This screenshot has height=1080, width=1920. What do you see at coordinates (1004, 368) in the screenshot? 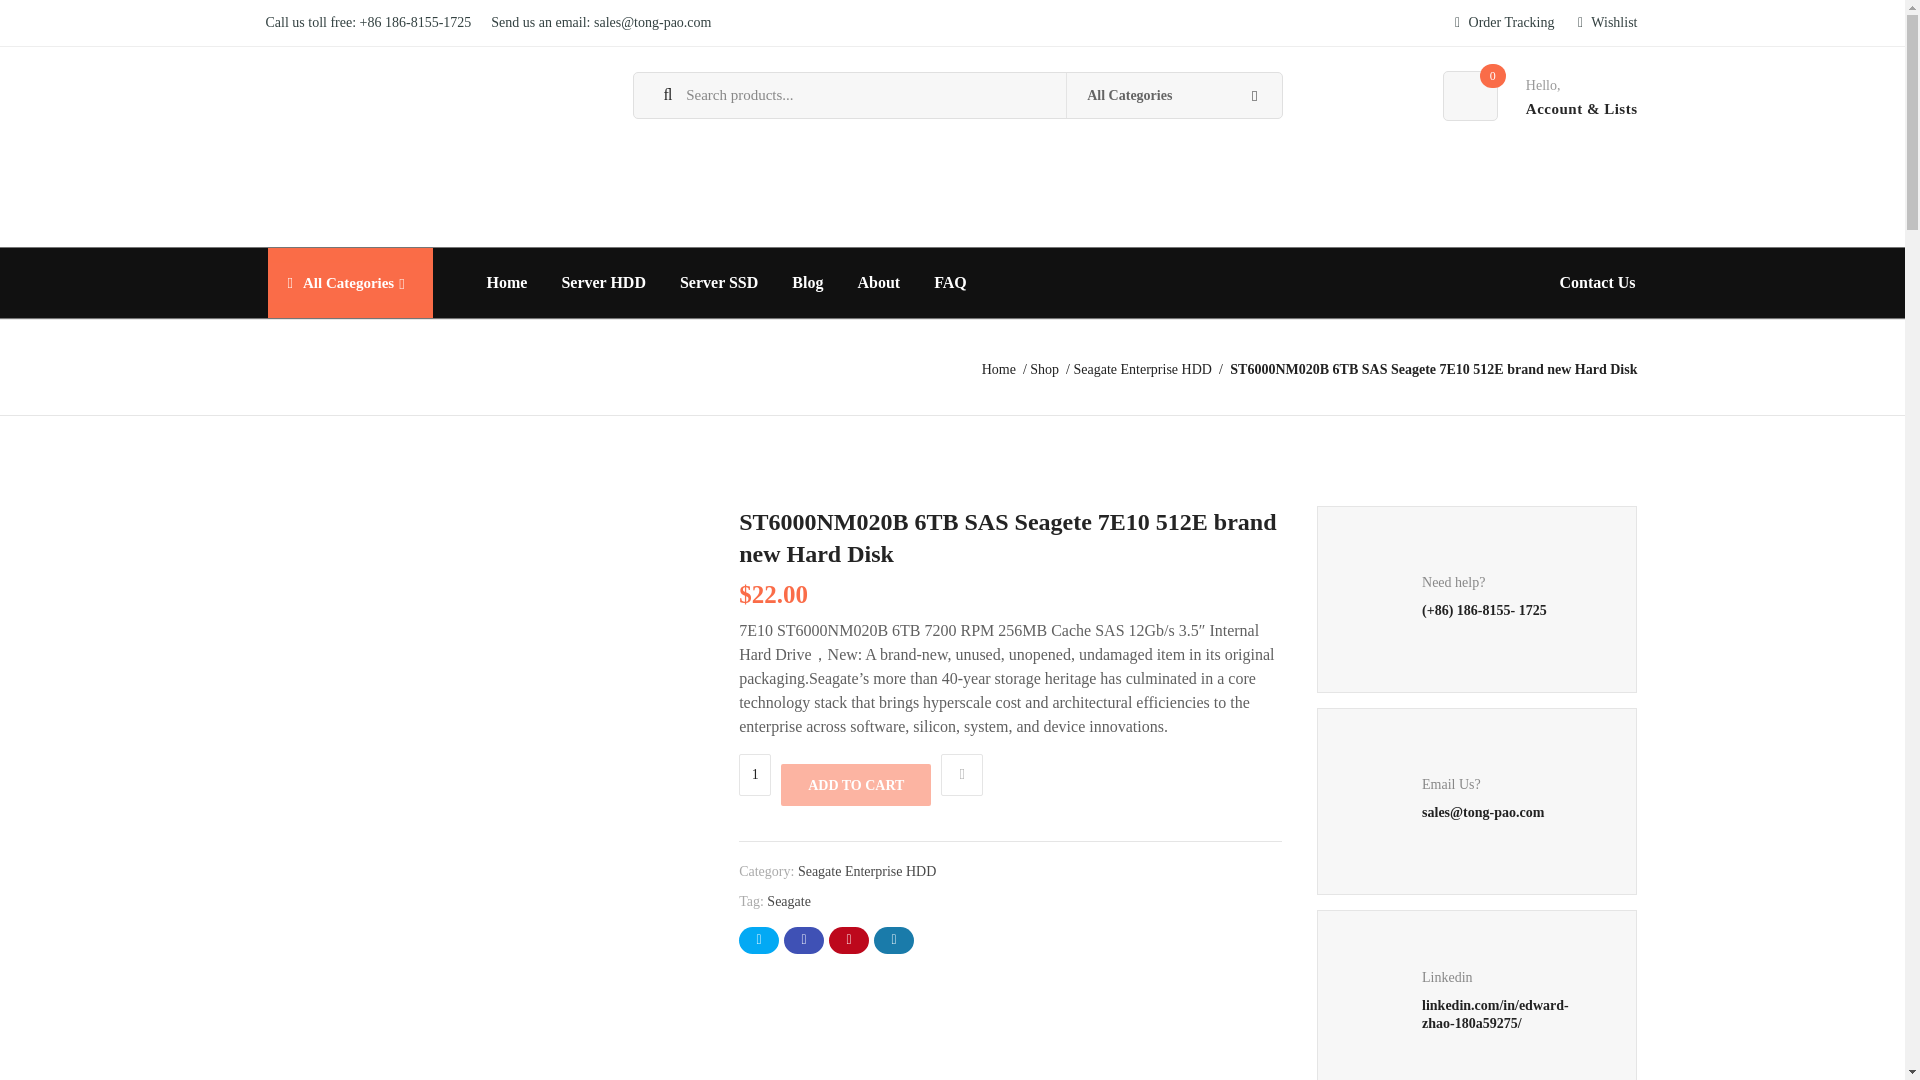
I see `Home` at bounding box center [1004, 368].